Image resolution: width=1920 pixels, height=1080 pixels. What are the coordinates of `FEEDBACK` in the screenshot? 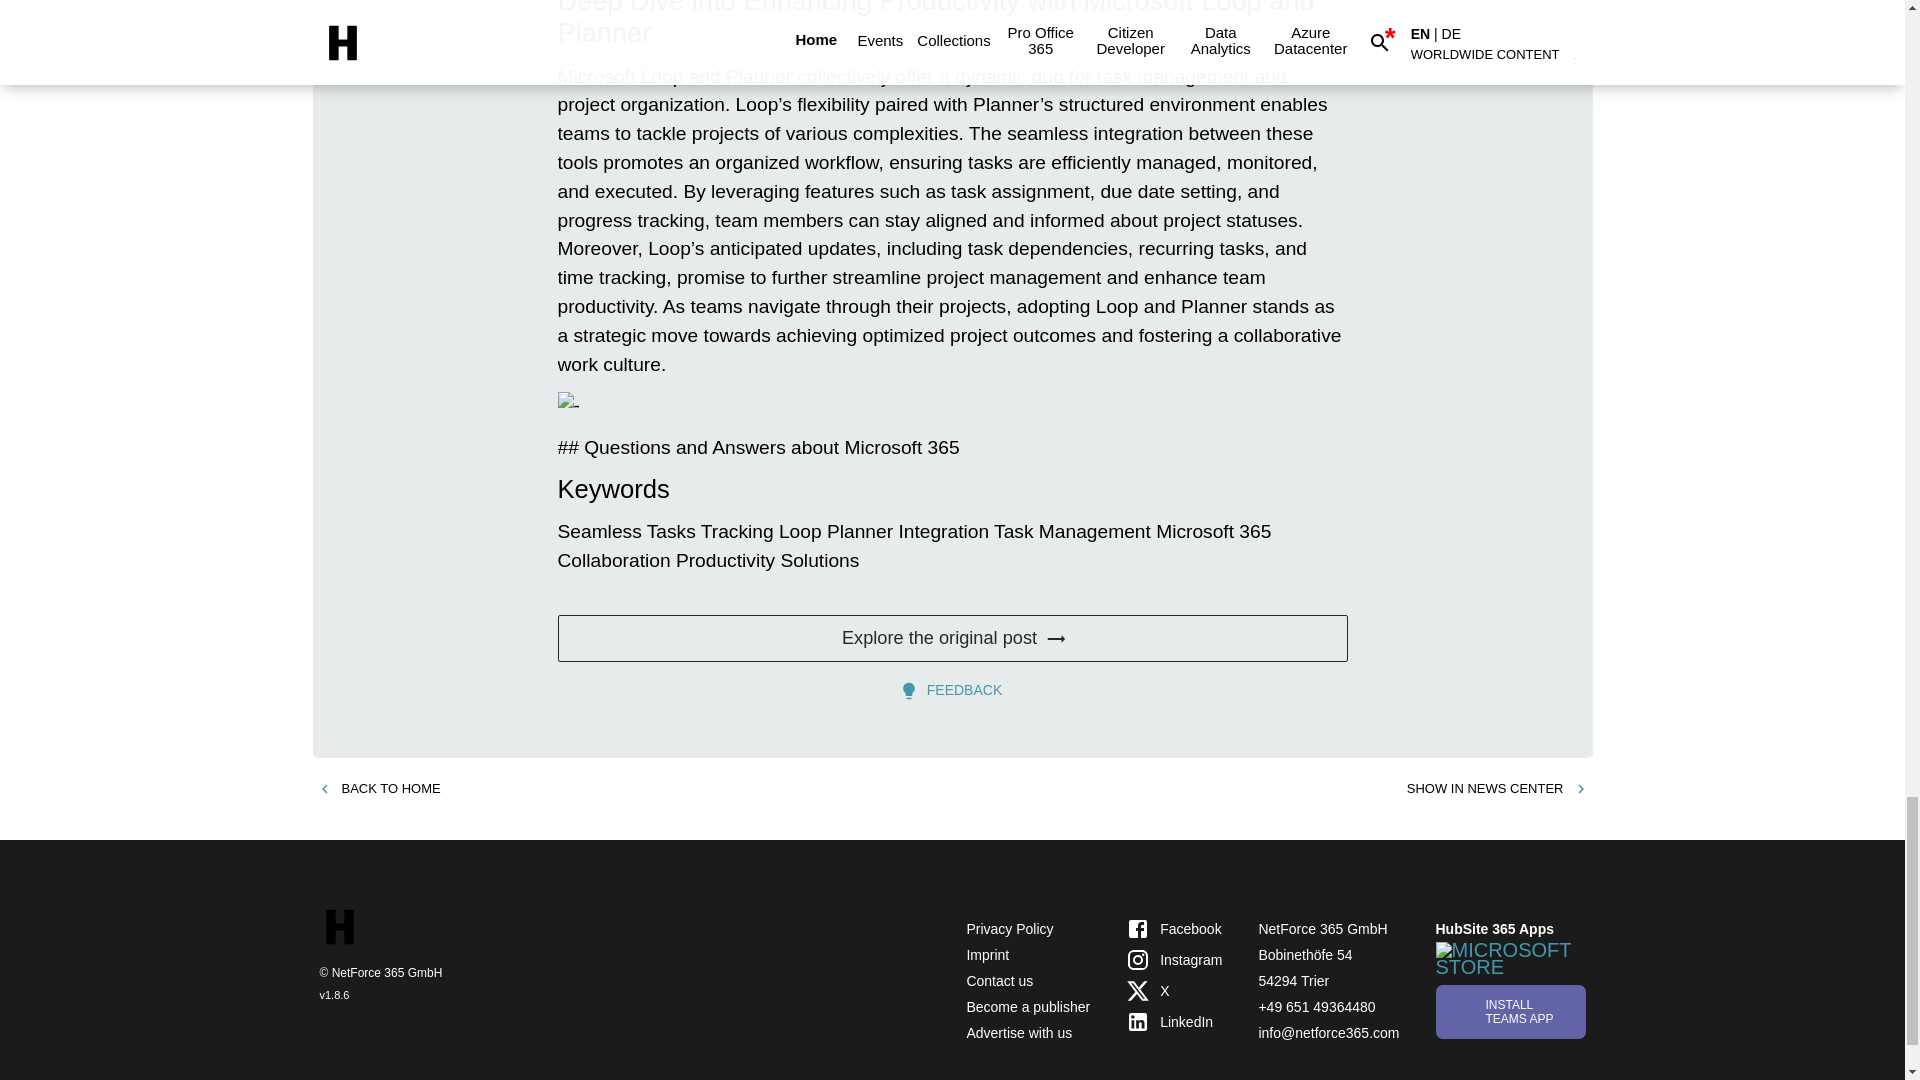 It's located at (952, 690).